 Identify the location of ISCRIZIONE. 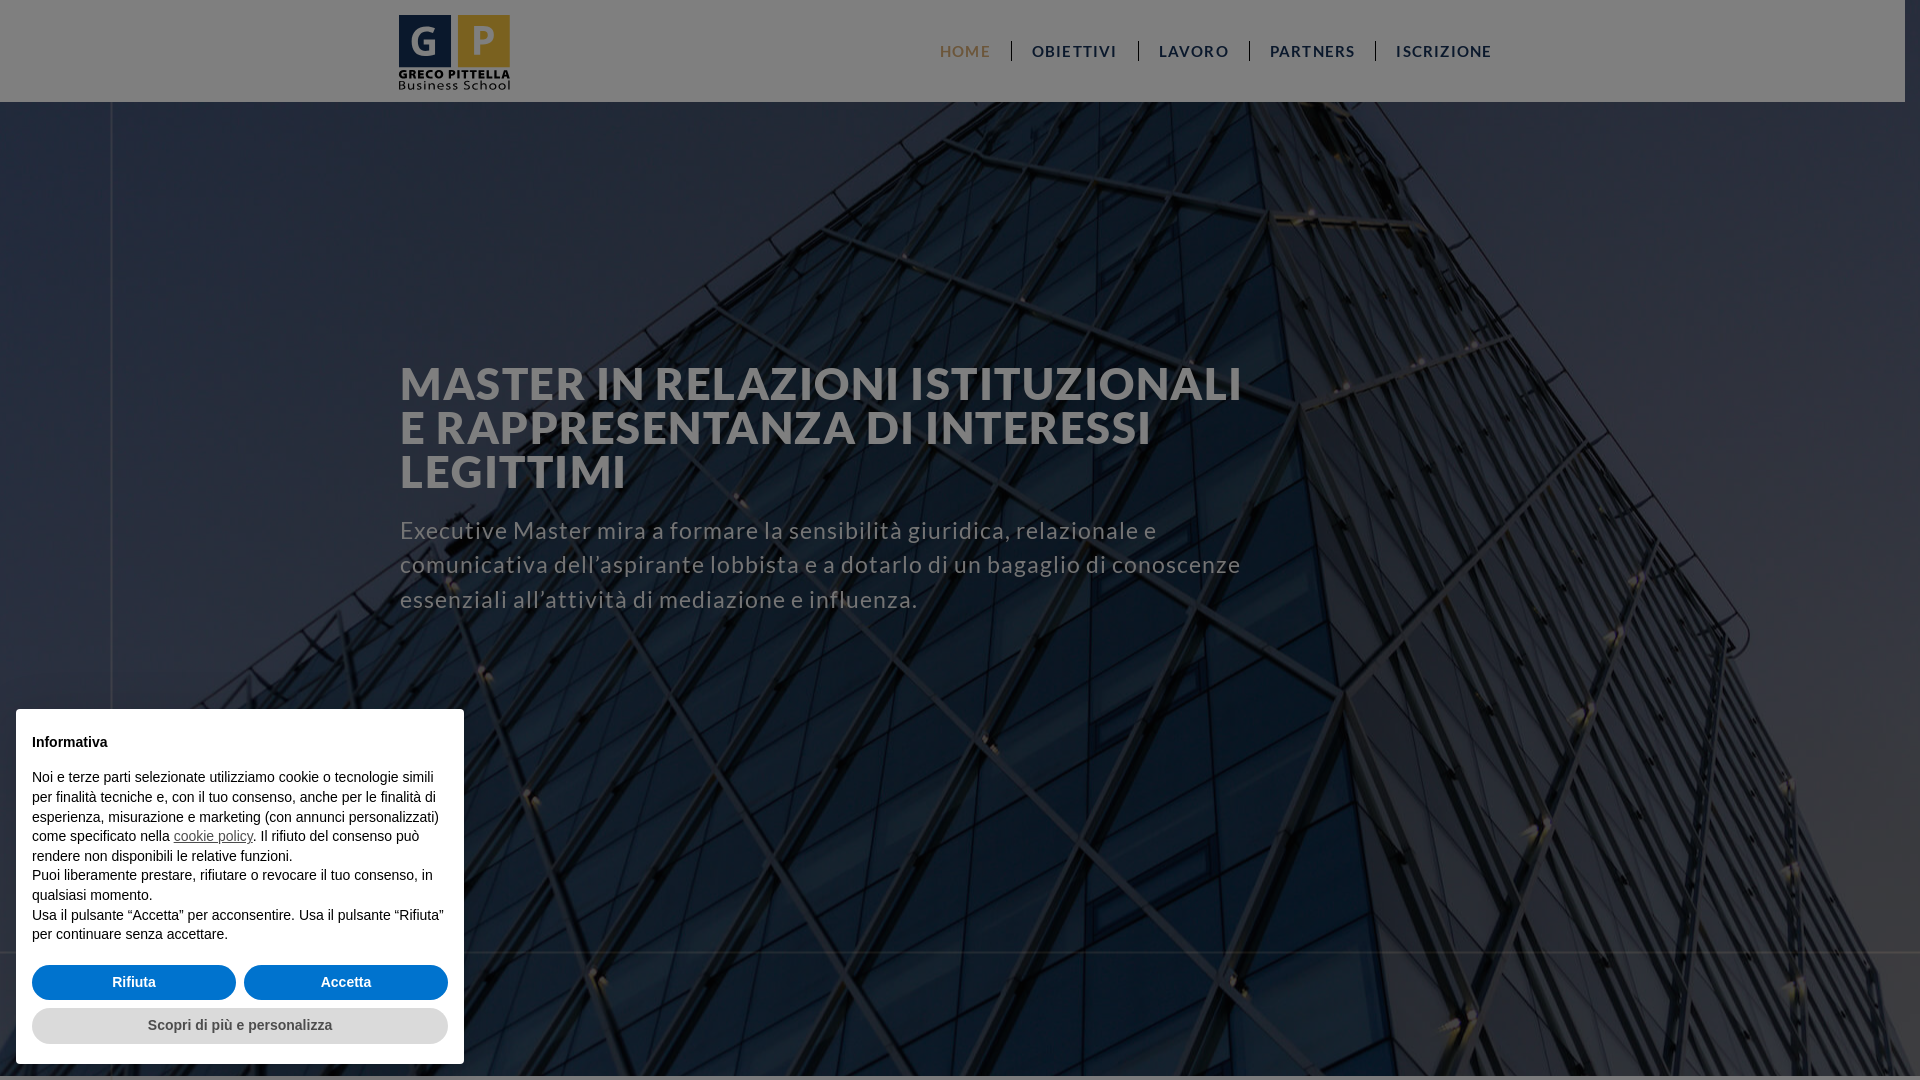
(1444, 51).